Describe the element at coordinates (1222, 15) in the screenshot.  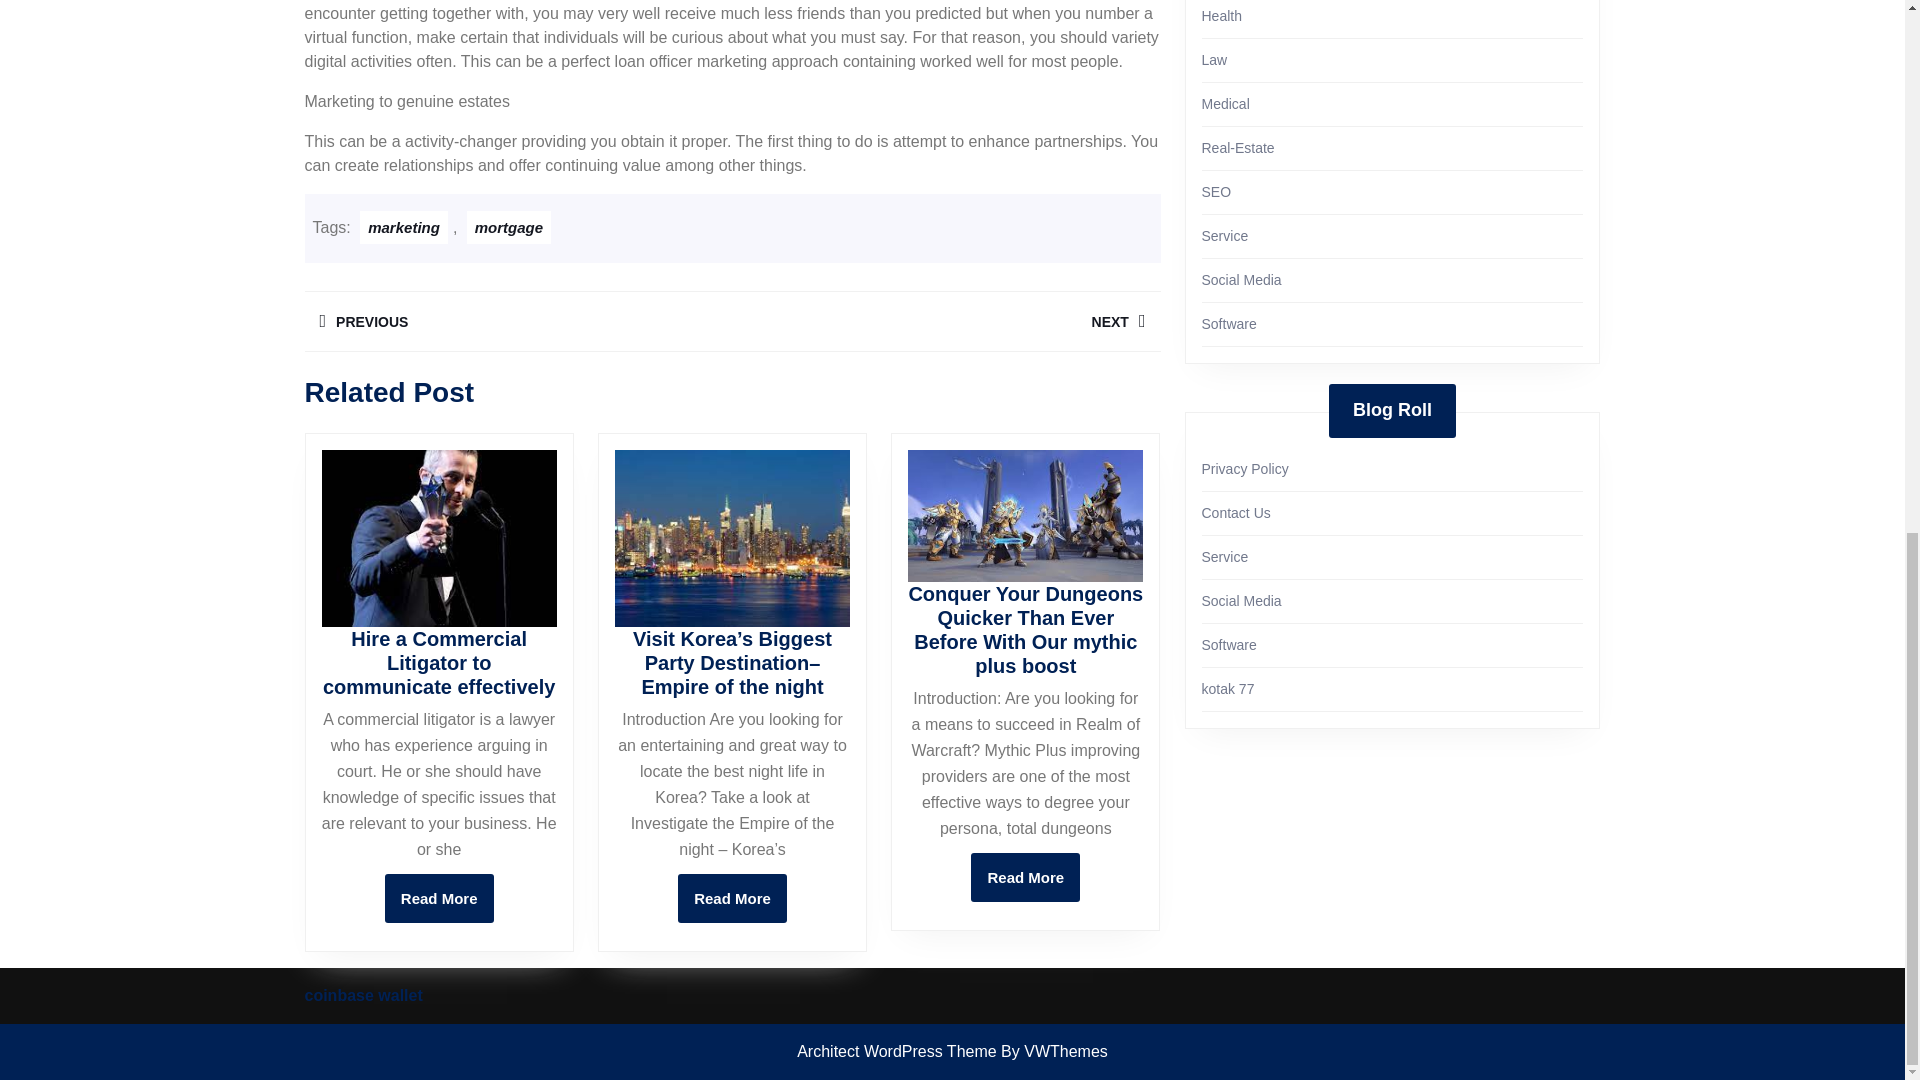
I see `Health` at that location.